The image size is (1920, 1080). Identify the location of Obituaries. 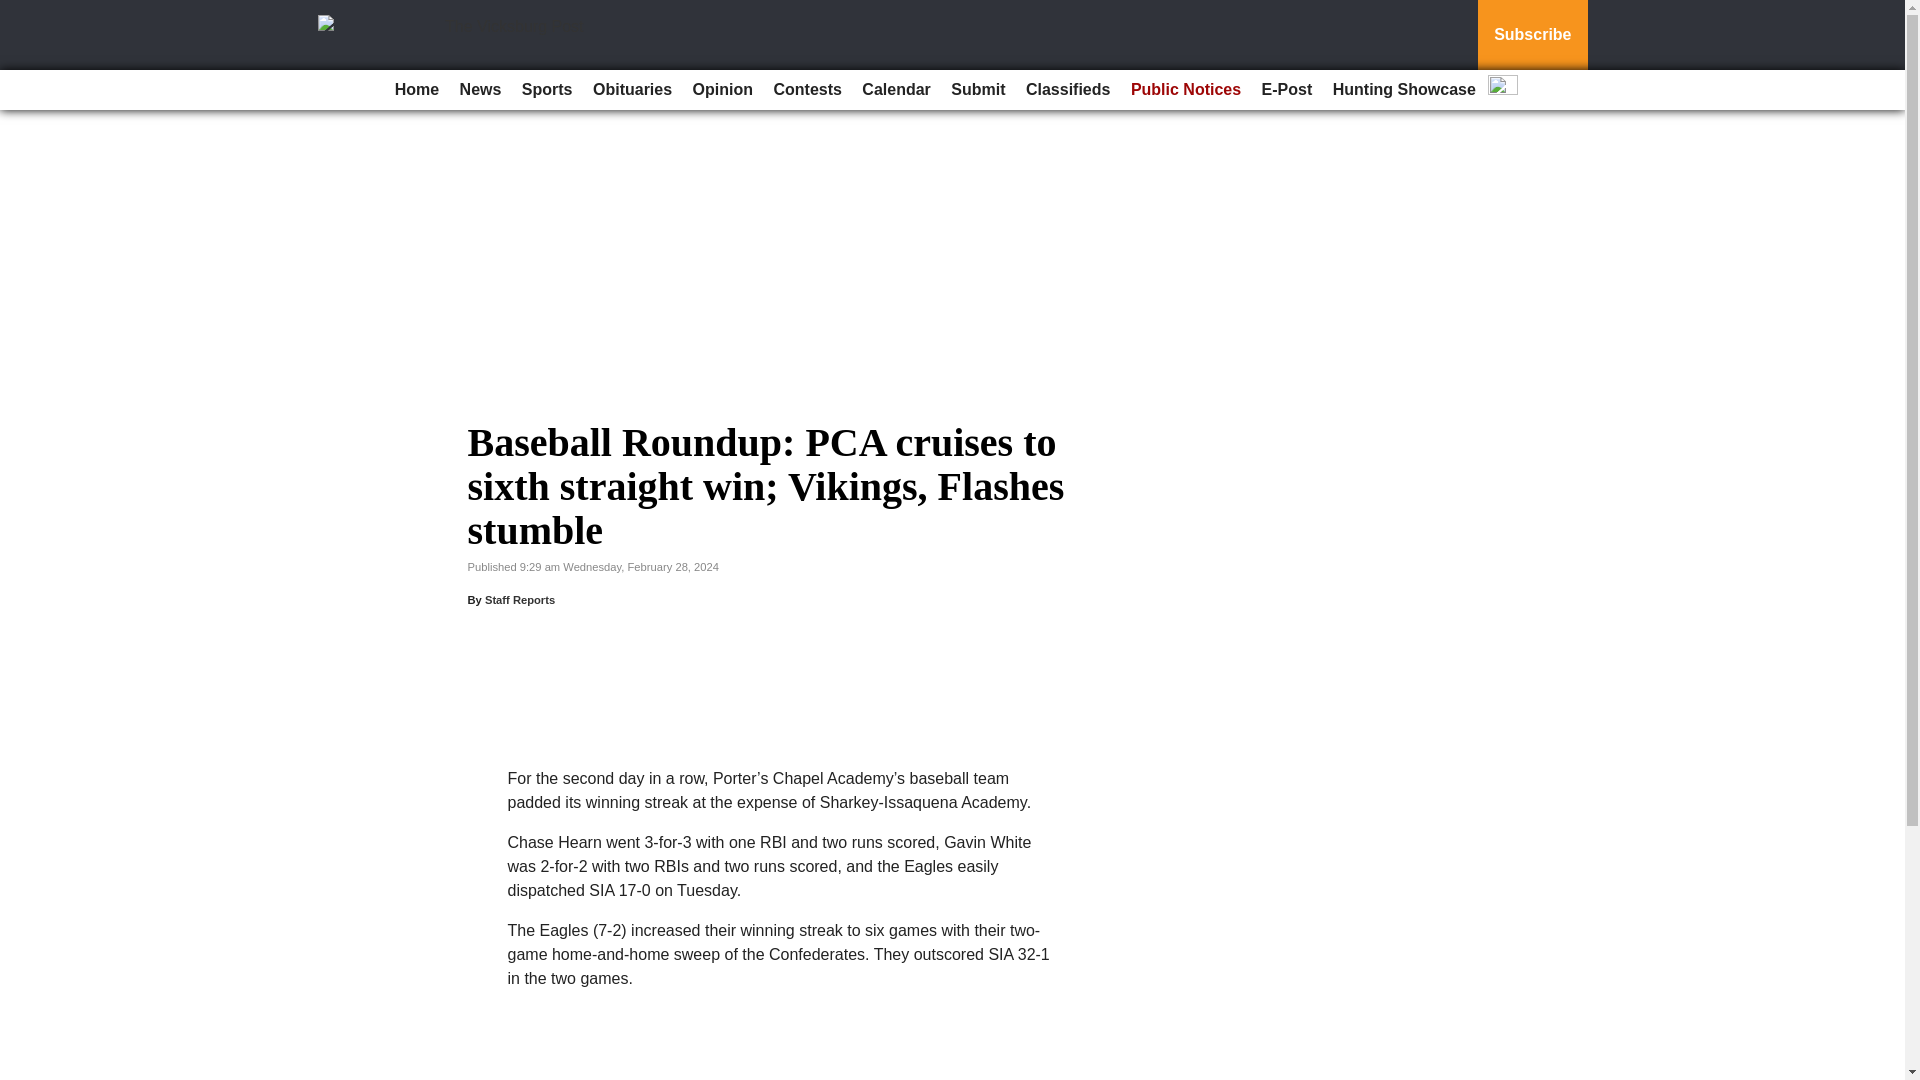
(632, 90).